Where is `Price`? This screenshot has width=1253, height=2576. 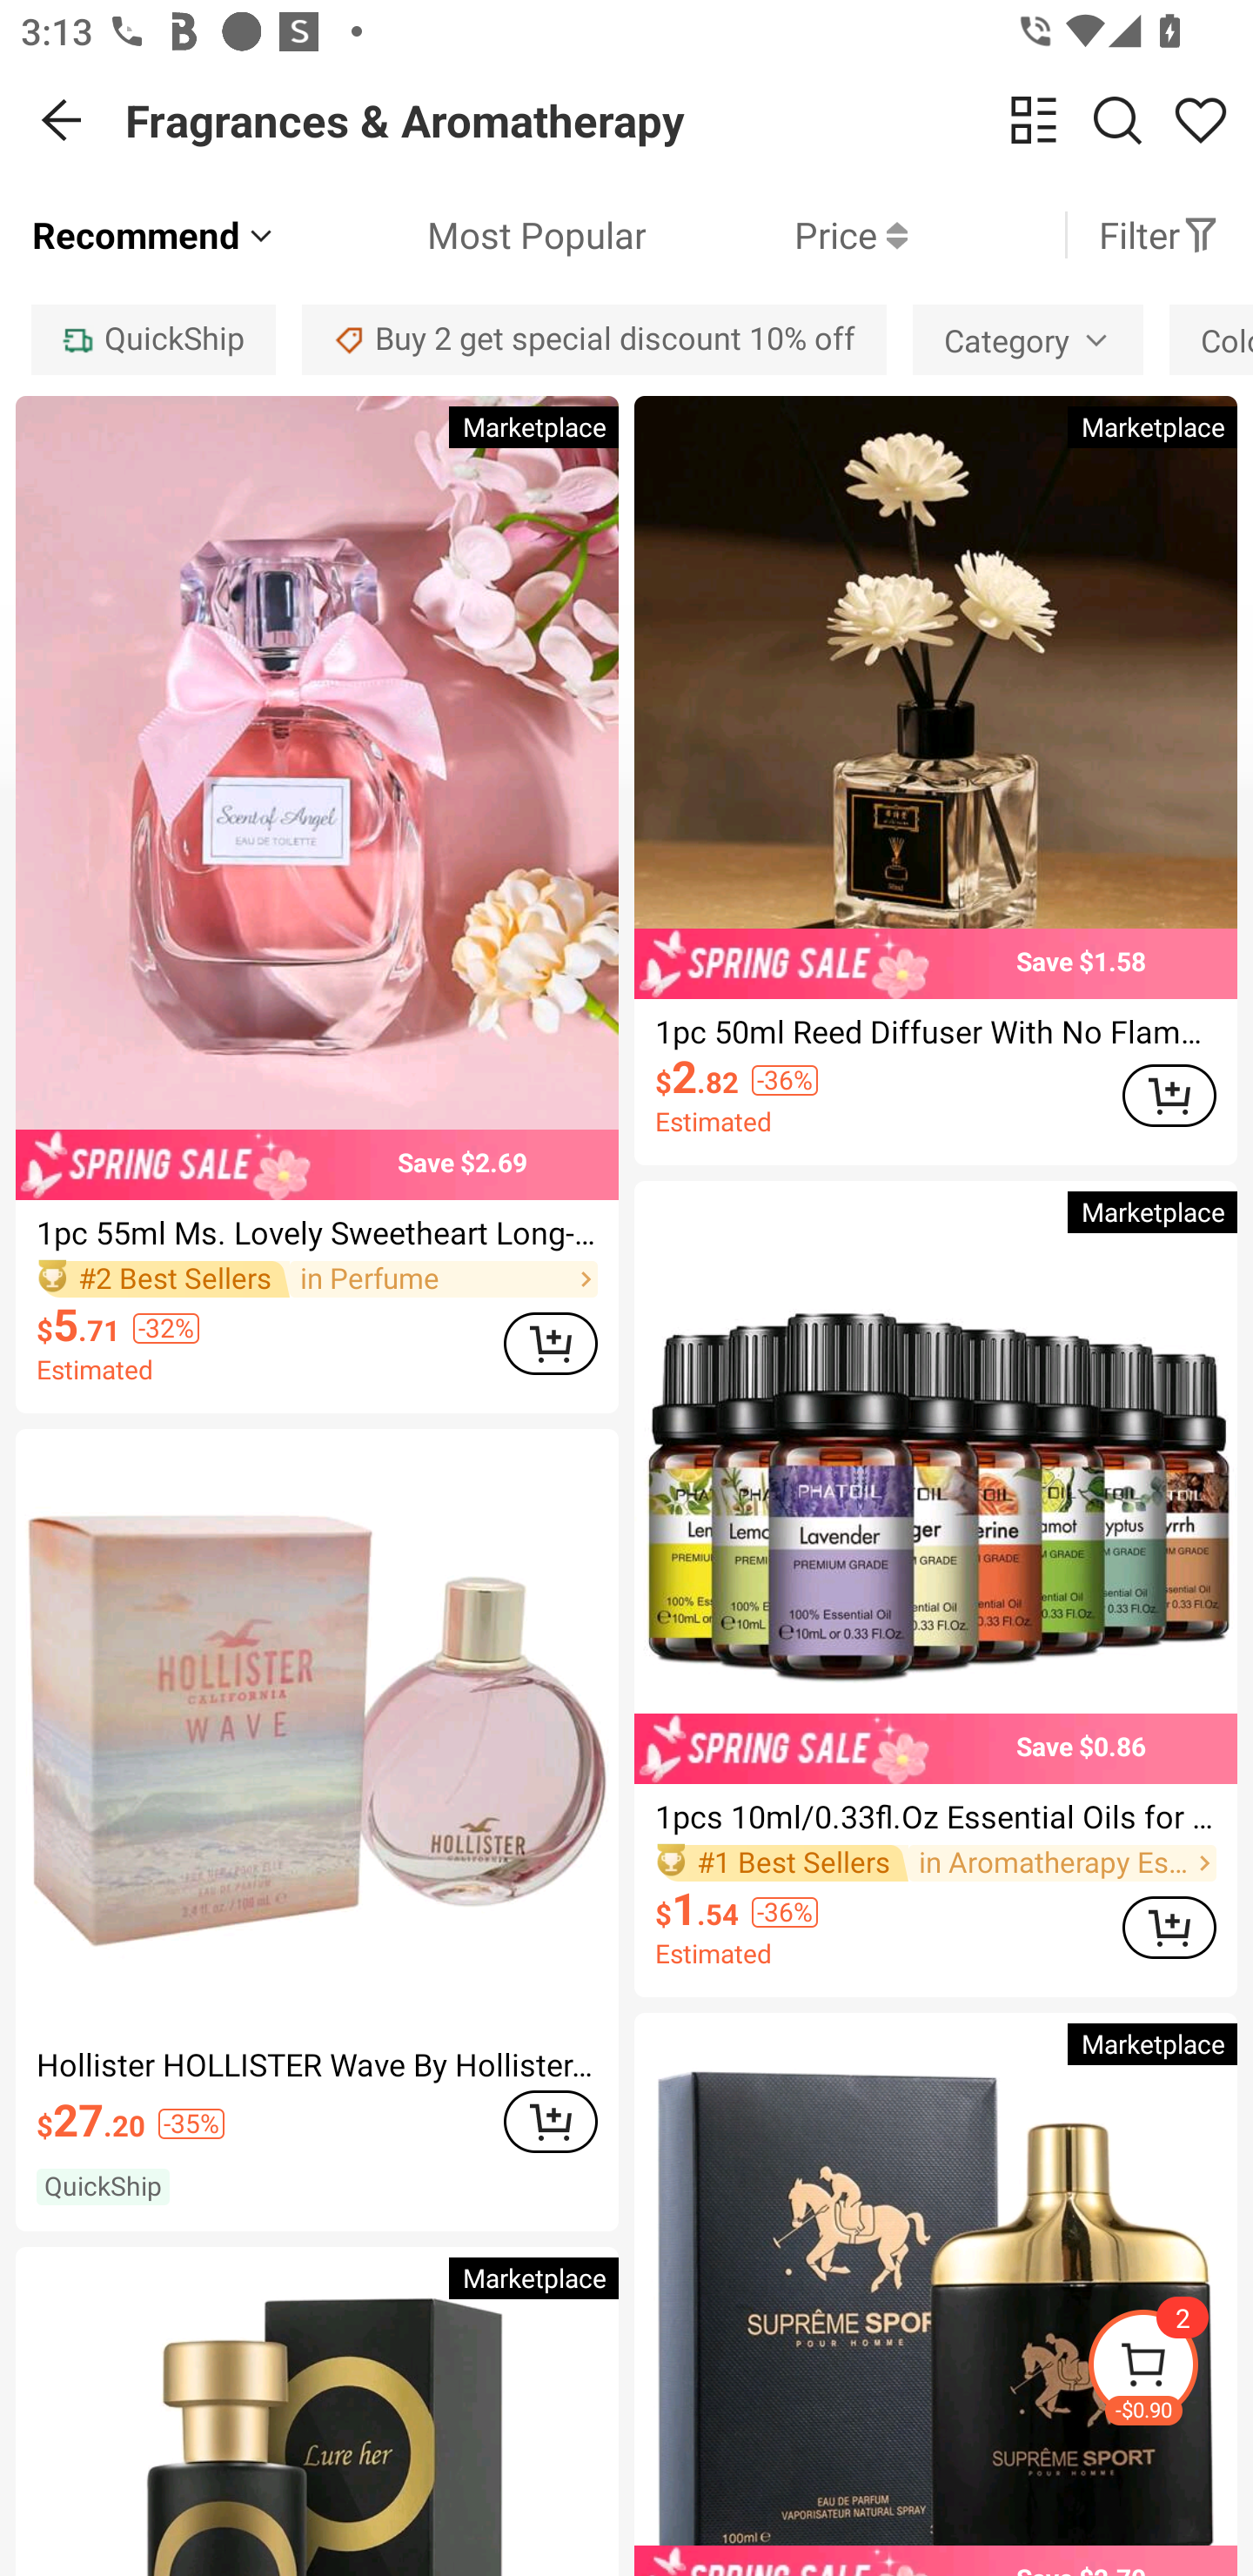 Price is located at coordinates (776, 235).